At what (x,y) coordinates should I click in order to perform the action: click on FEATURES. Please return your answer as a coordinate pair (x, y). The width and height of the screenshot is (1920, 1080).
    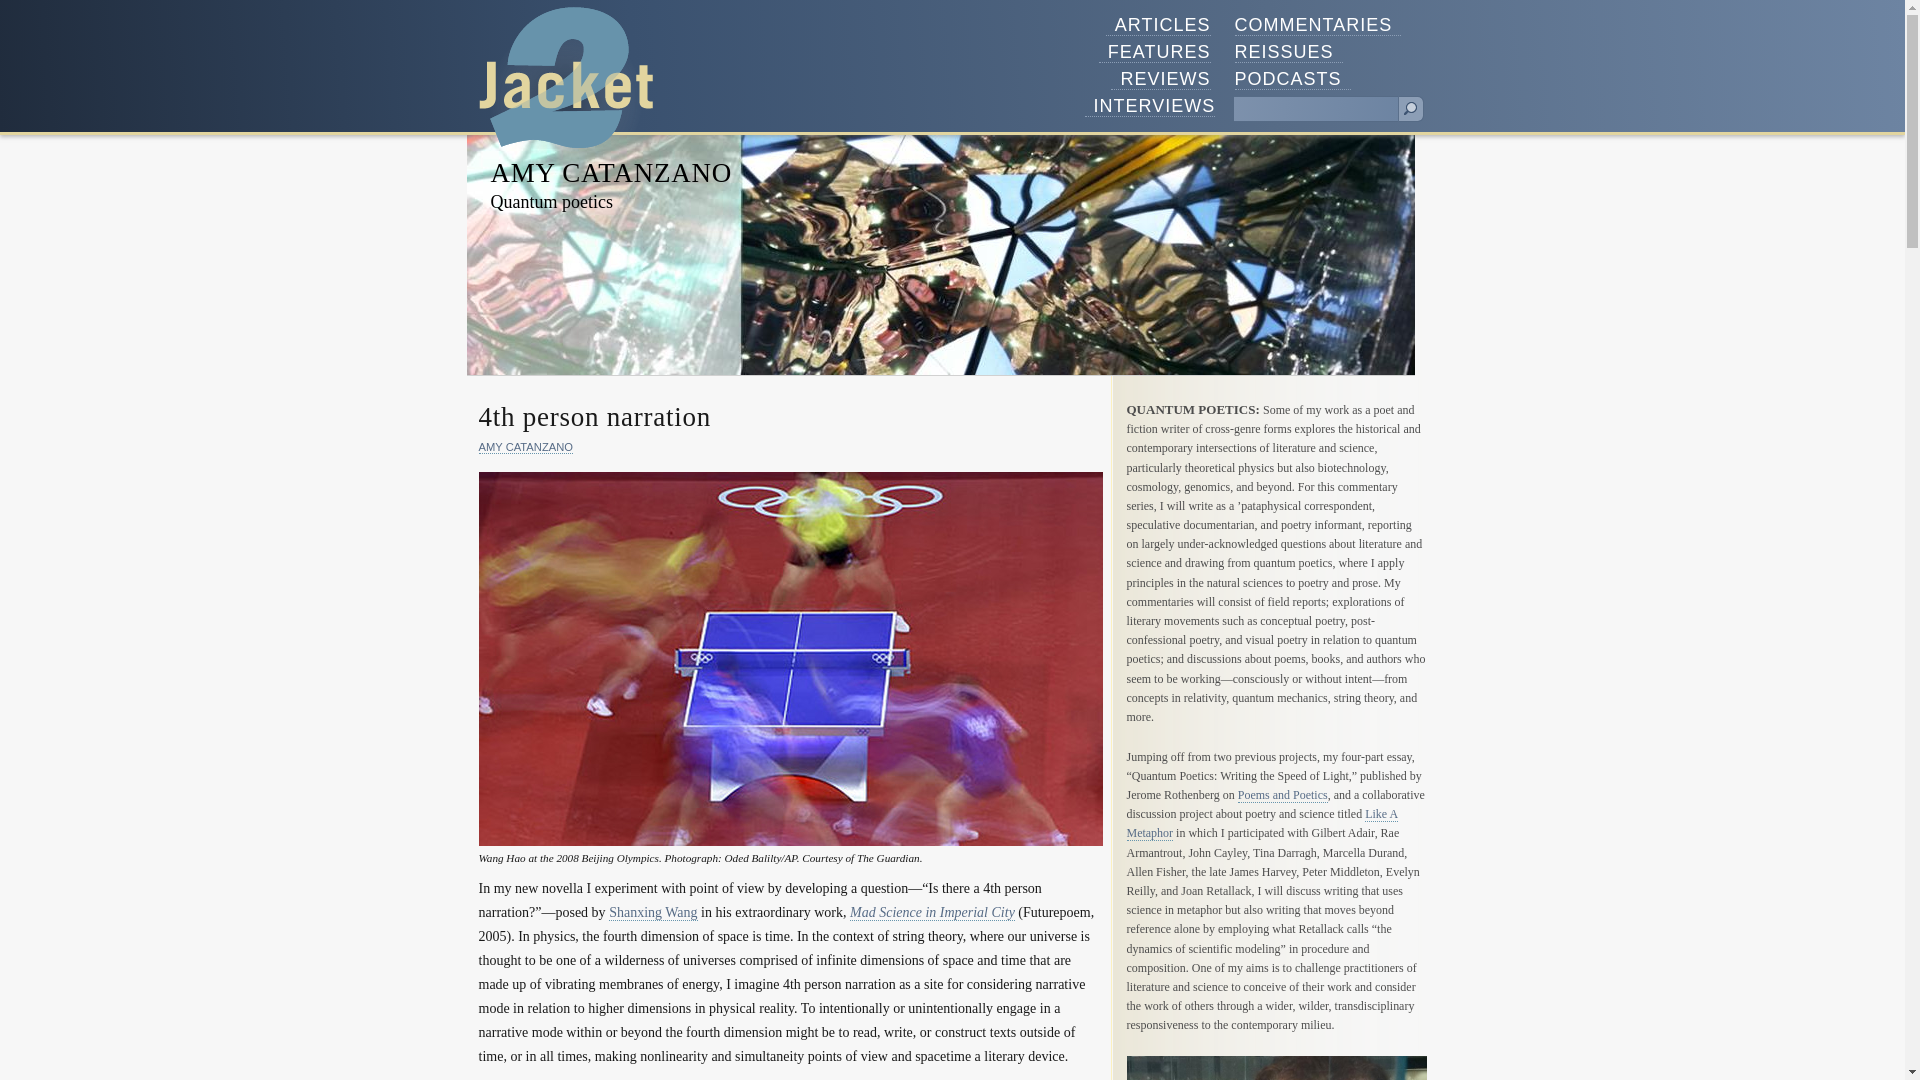
    Looking at the image, I should click on (1154, 52).